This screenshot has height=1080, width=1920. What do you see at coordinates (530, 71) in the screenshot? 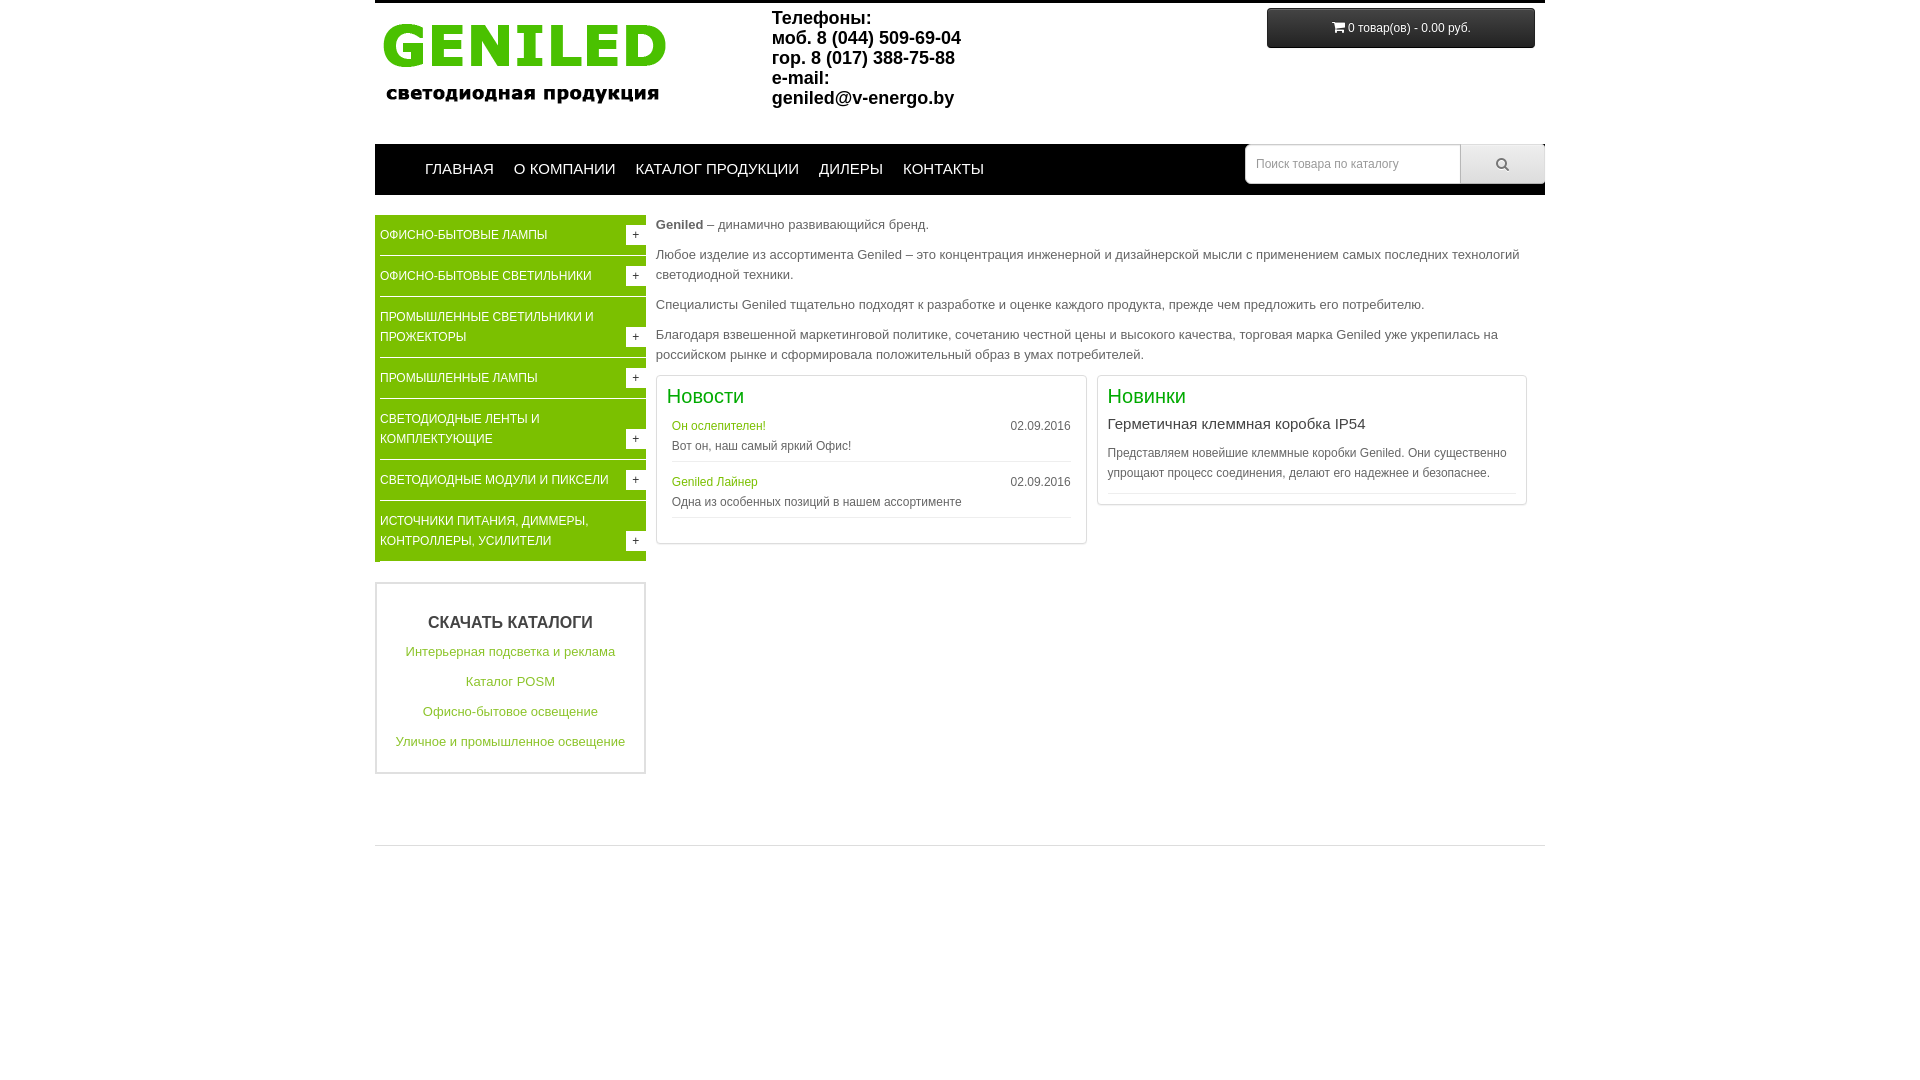
I see `Geniled.by` at bounding box center [530, 71].